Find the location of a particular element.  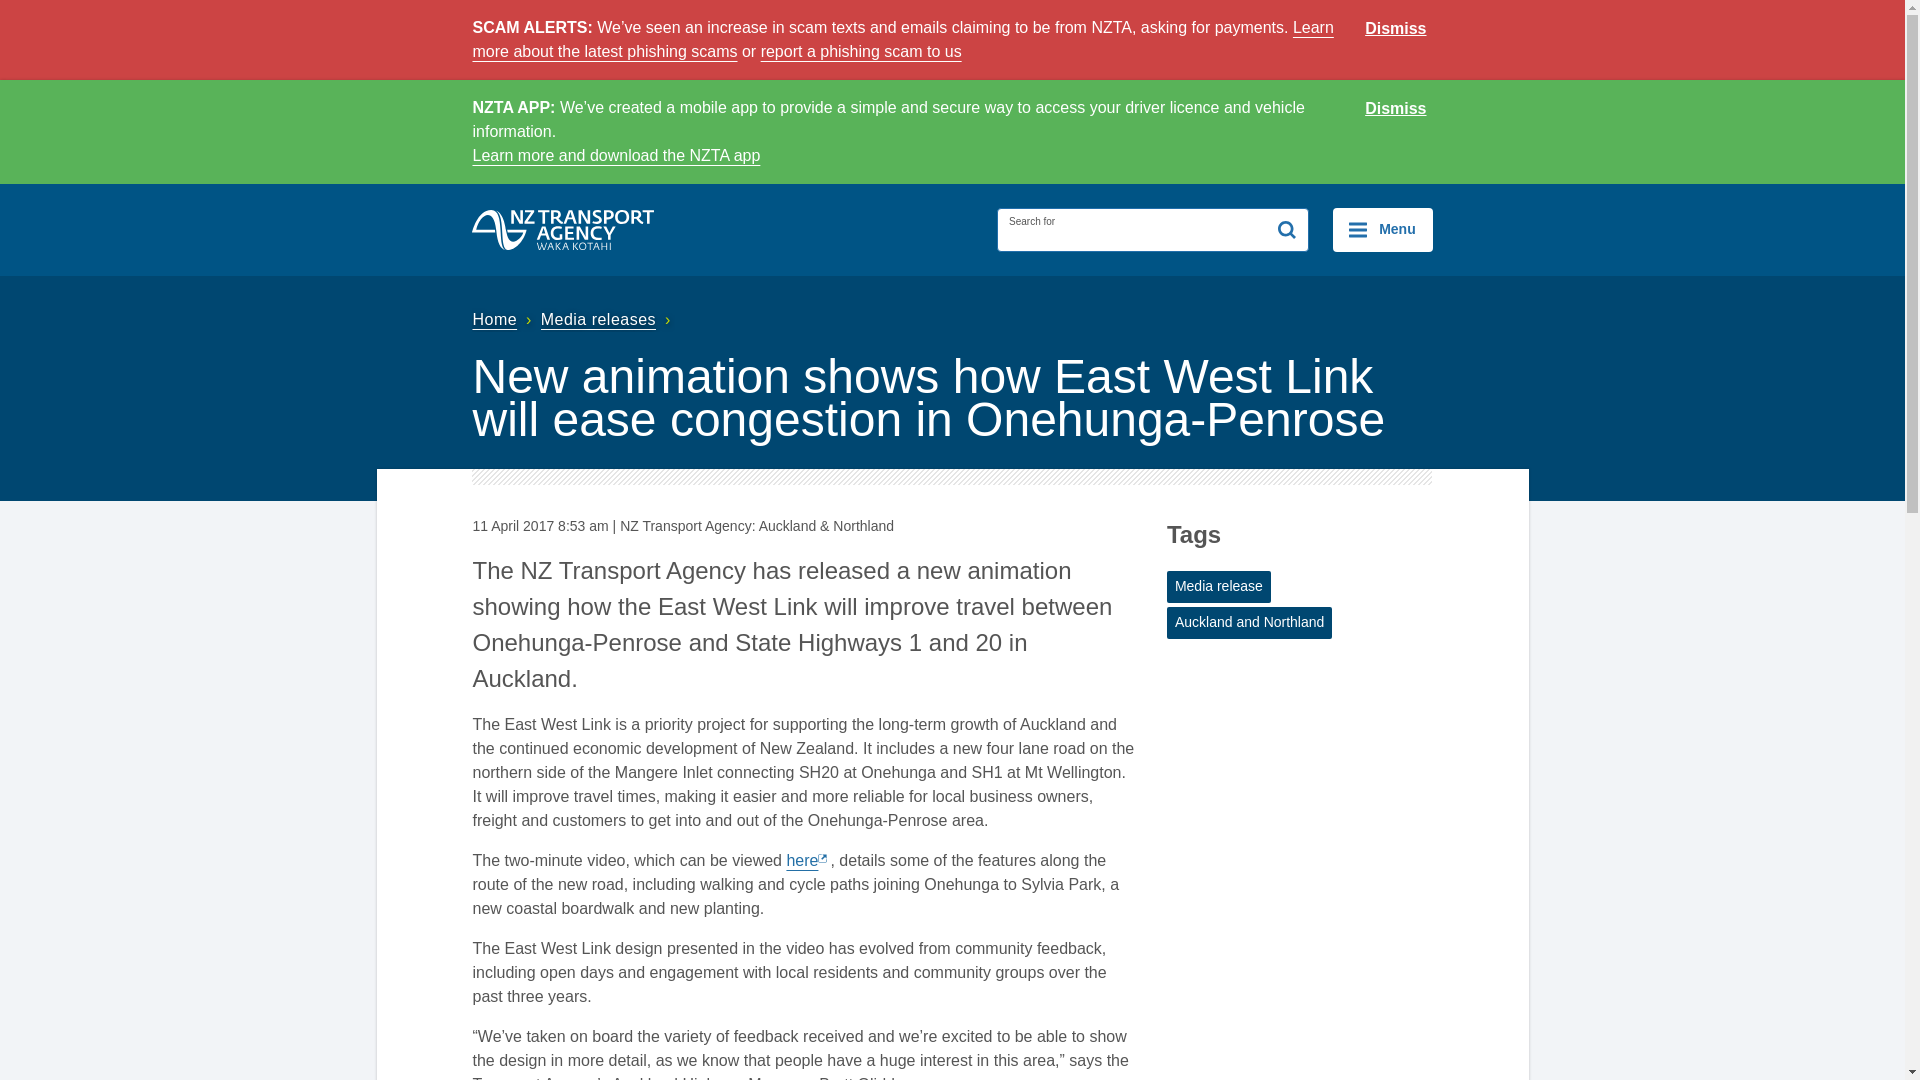

Dismiss is located at coordinates (1396, 29).